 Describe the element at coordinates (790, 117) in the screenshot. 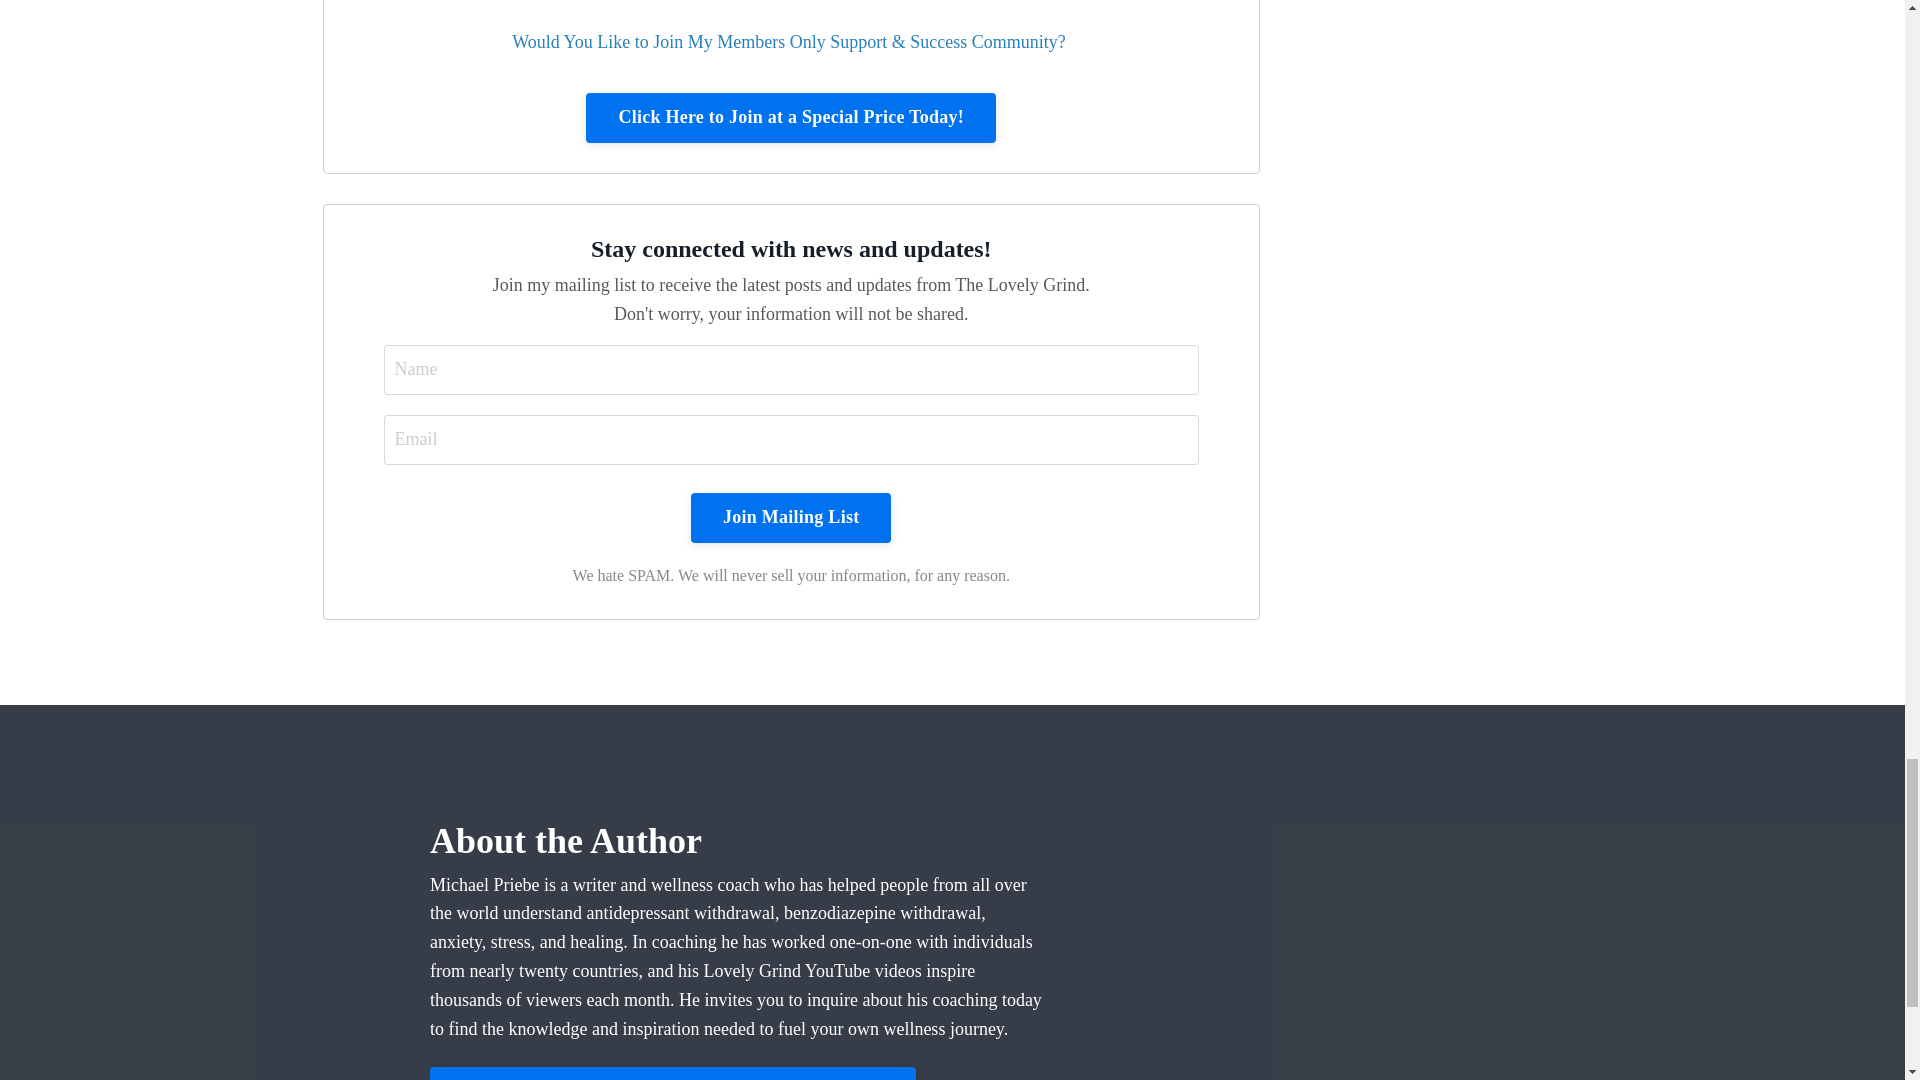

I see `Click Here to Join at a Special Price Today!` at that location.